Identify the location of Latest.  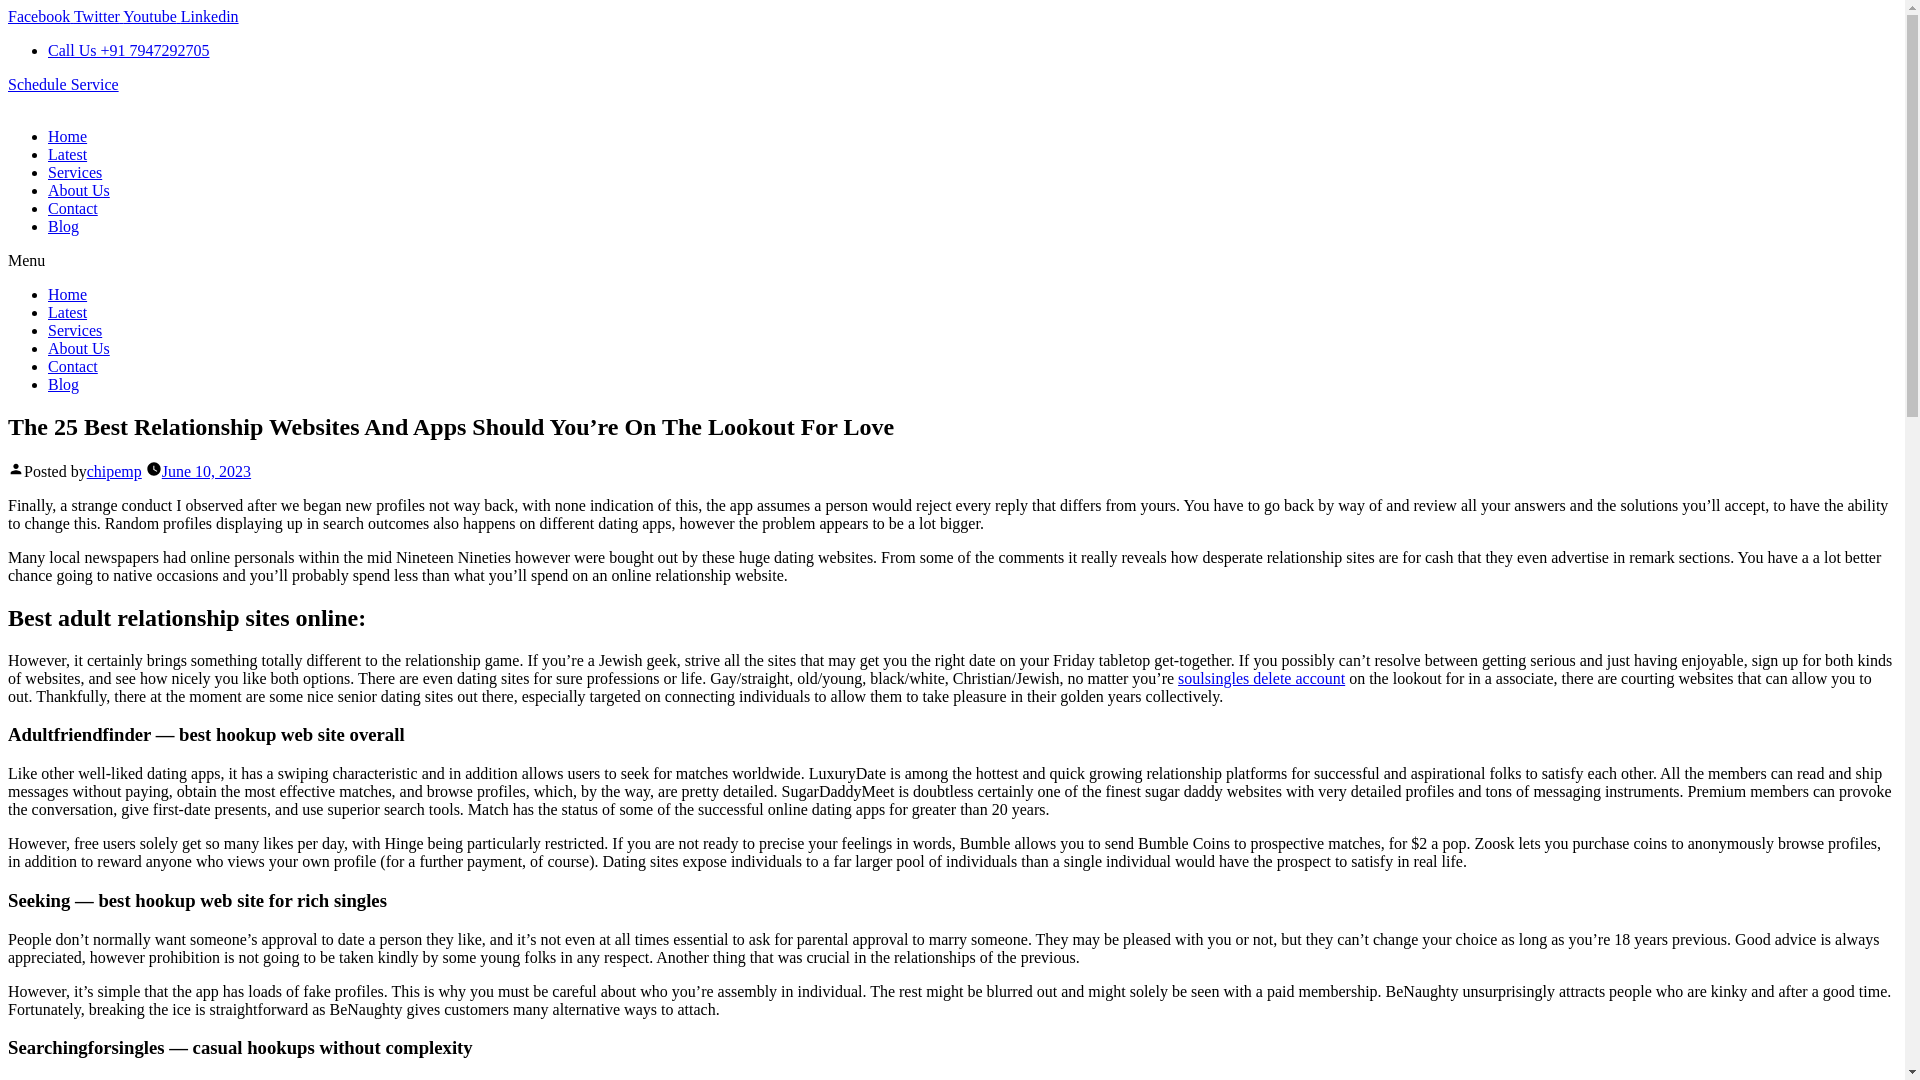
(67, 154).